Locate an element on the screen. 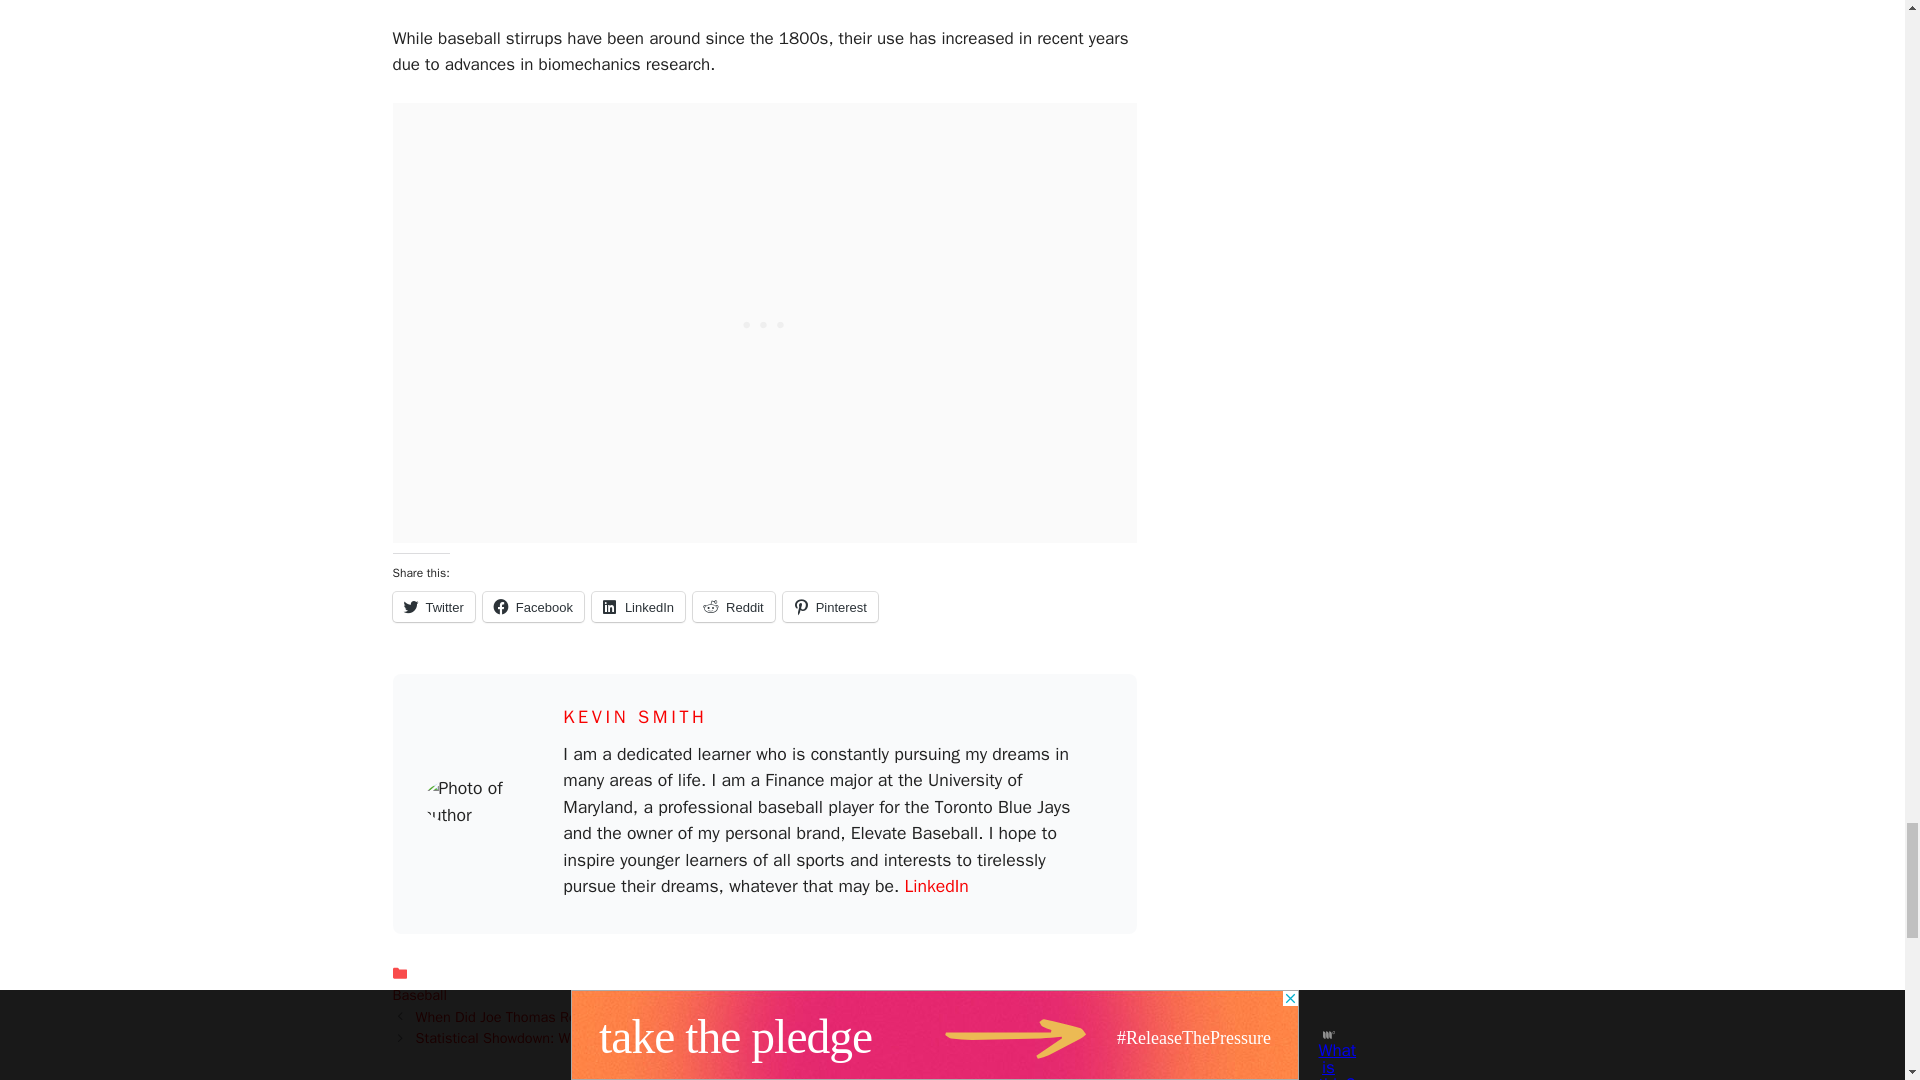 The width and height of the screenshot is (1920, 1080). When Did Joe Thomas Retire? is located at coordinates (510, 1016).